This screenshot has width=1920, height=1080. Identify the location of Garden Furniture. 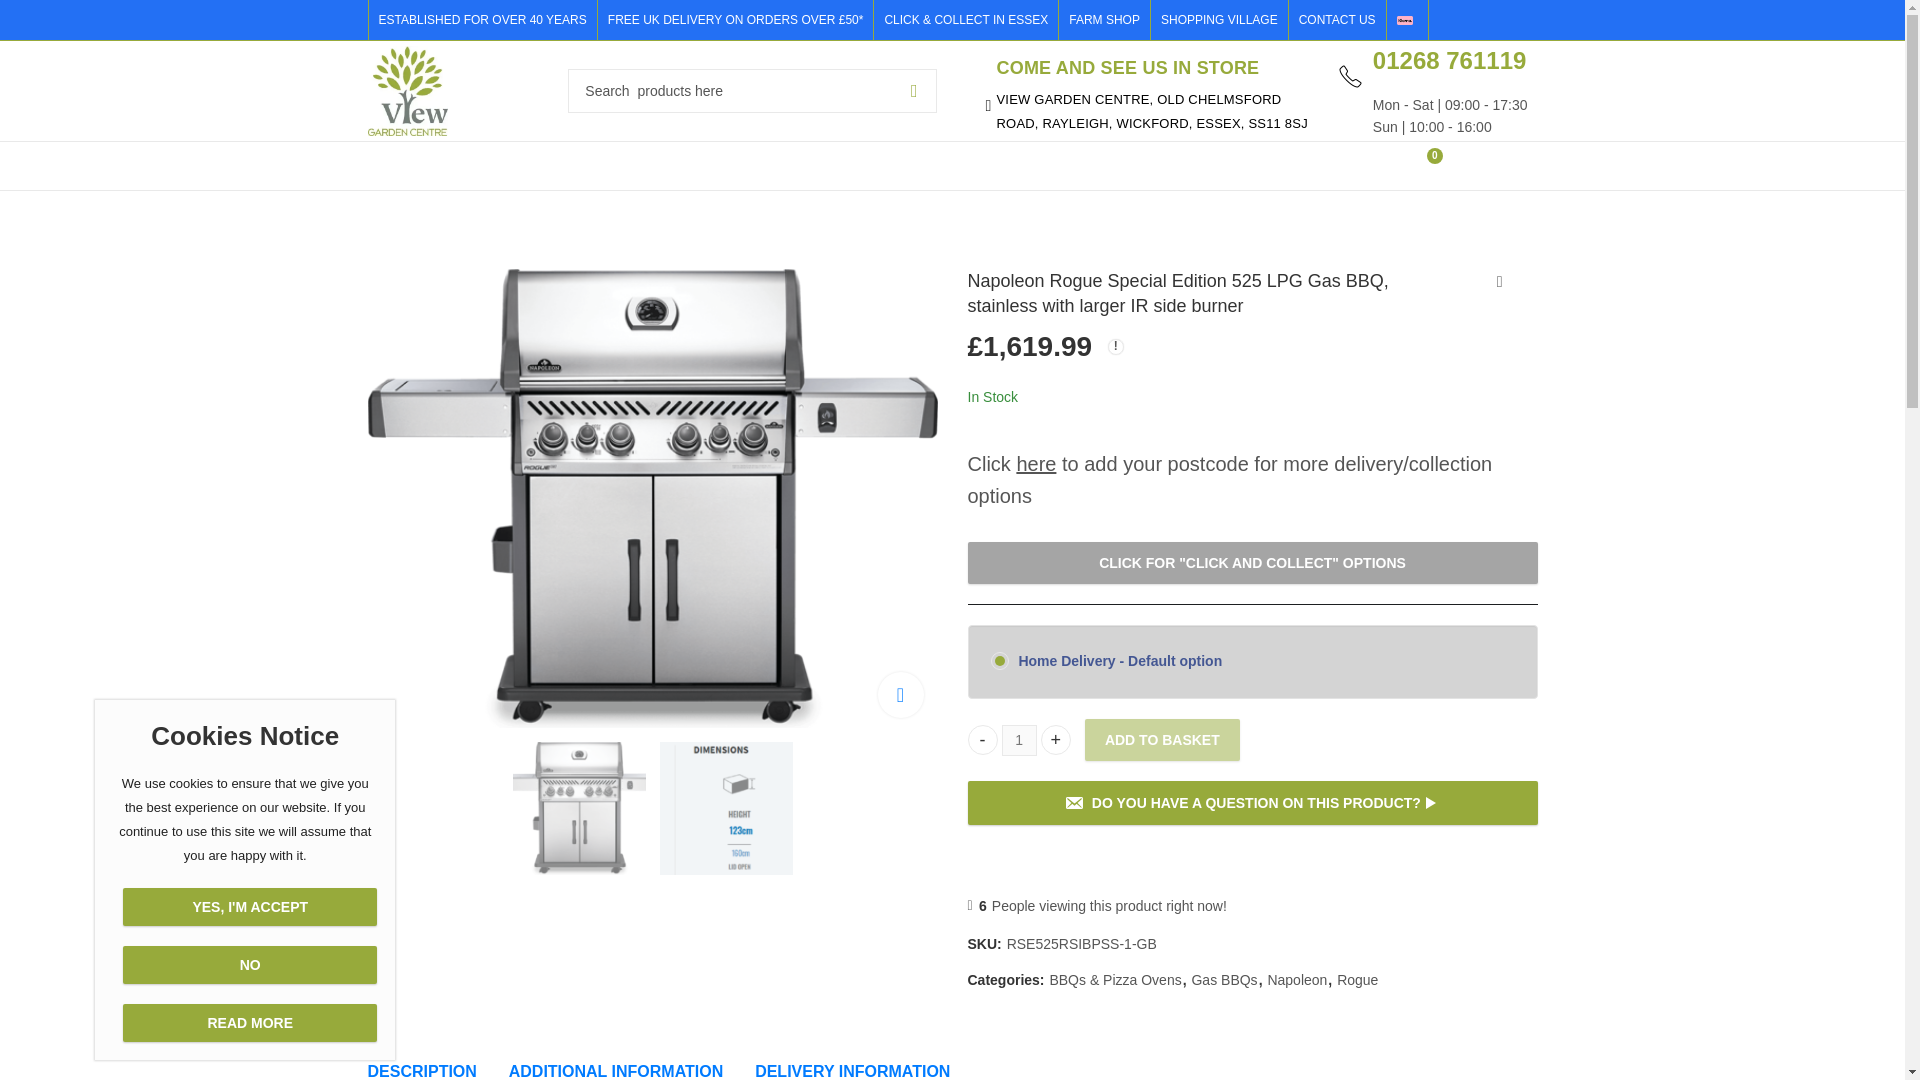
(533, 166).